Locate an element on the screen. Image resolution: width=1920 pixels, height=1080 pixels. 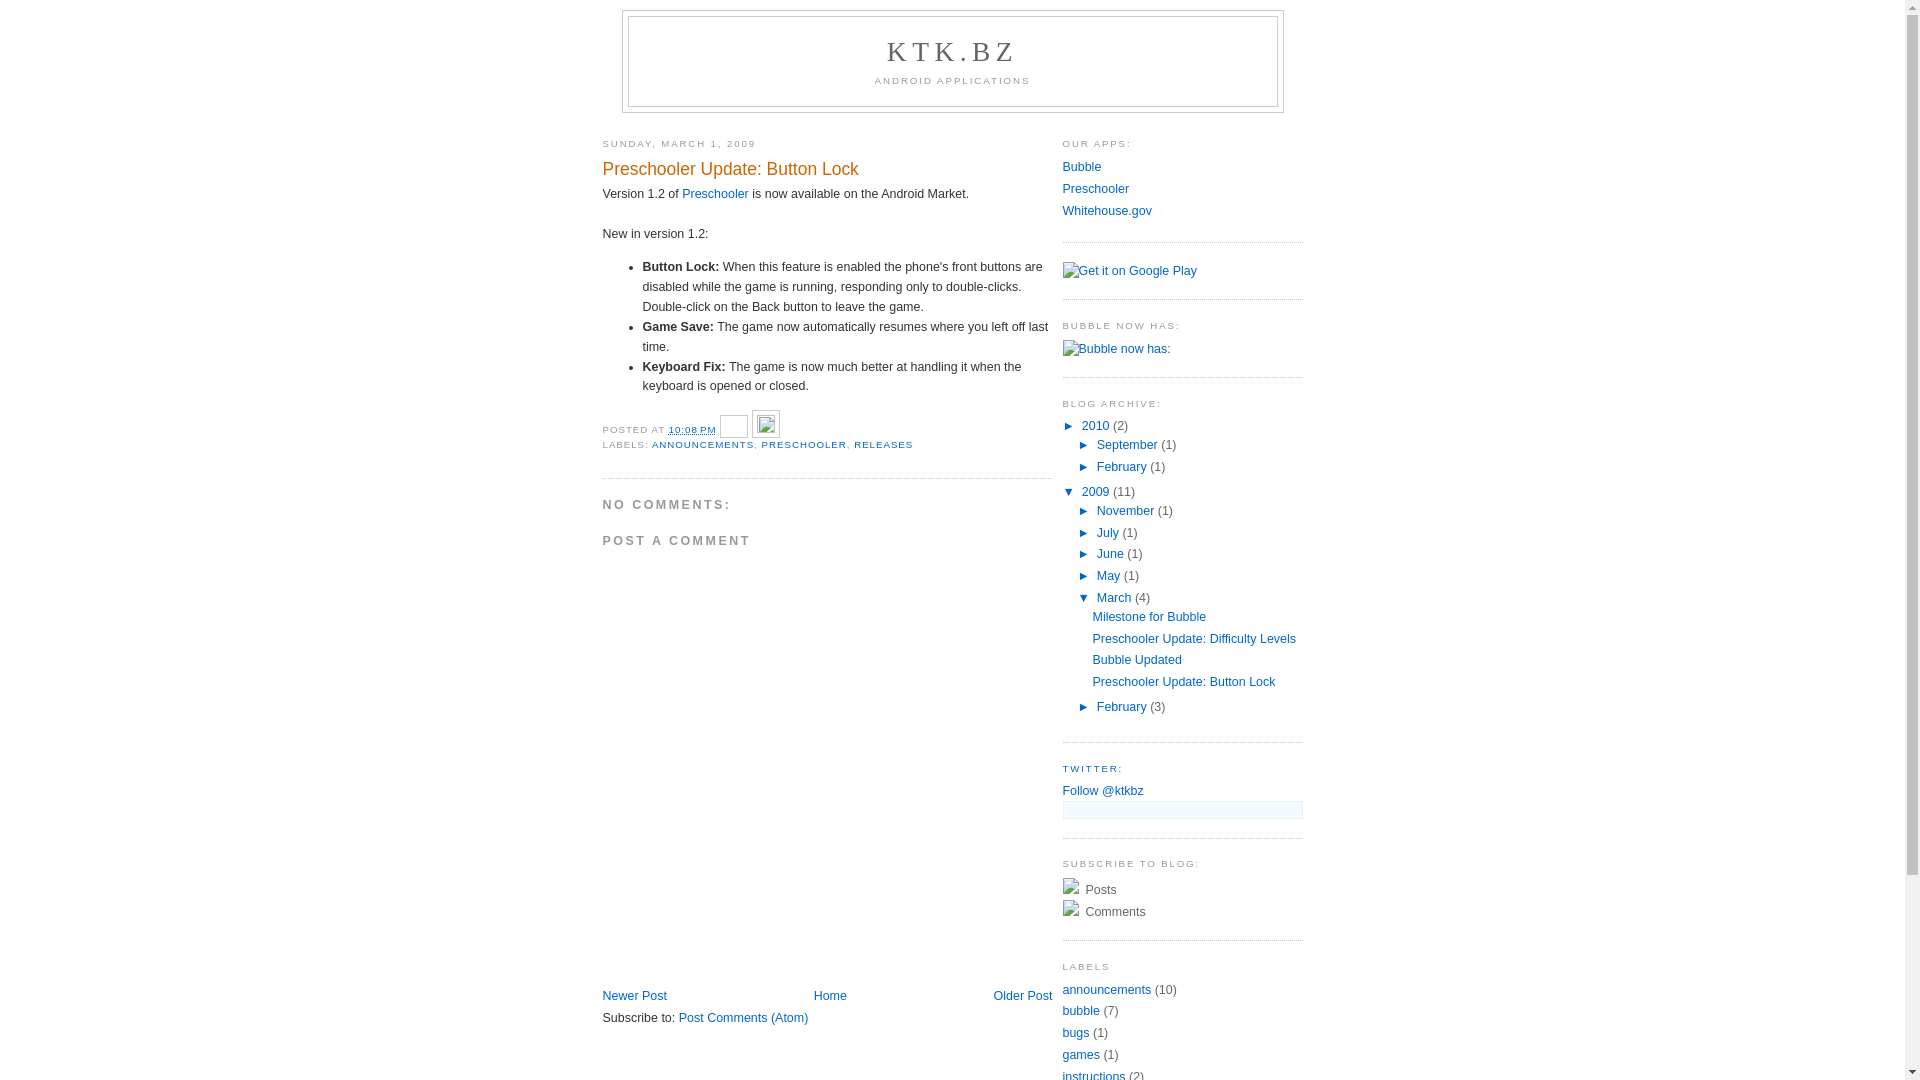
Posts is located at coordinates (1100, 890).